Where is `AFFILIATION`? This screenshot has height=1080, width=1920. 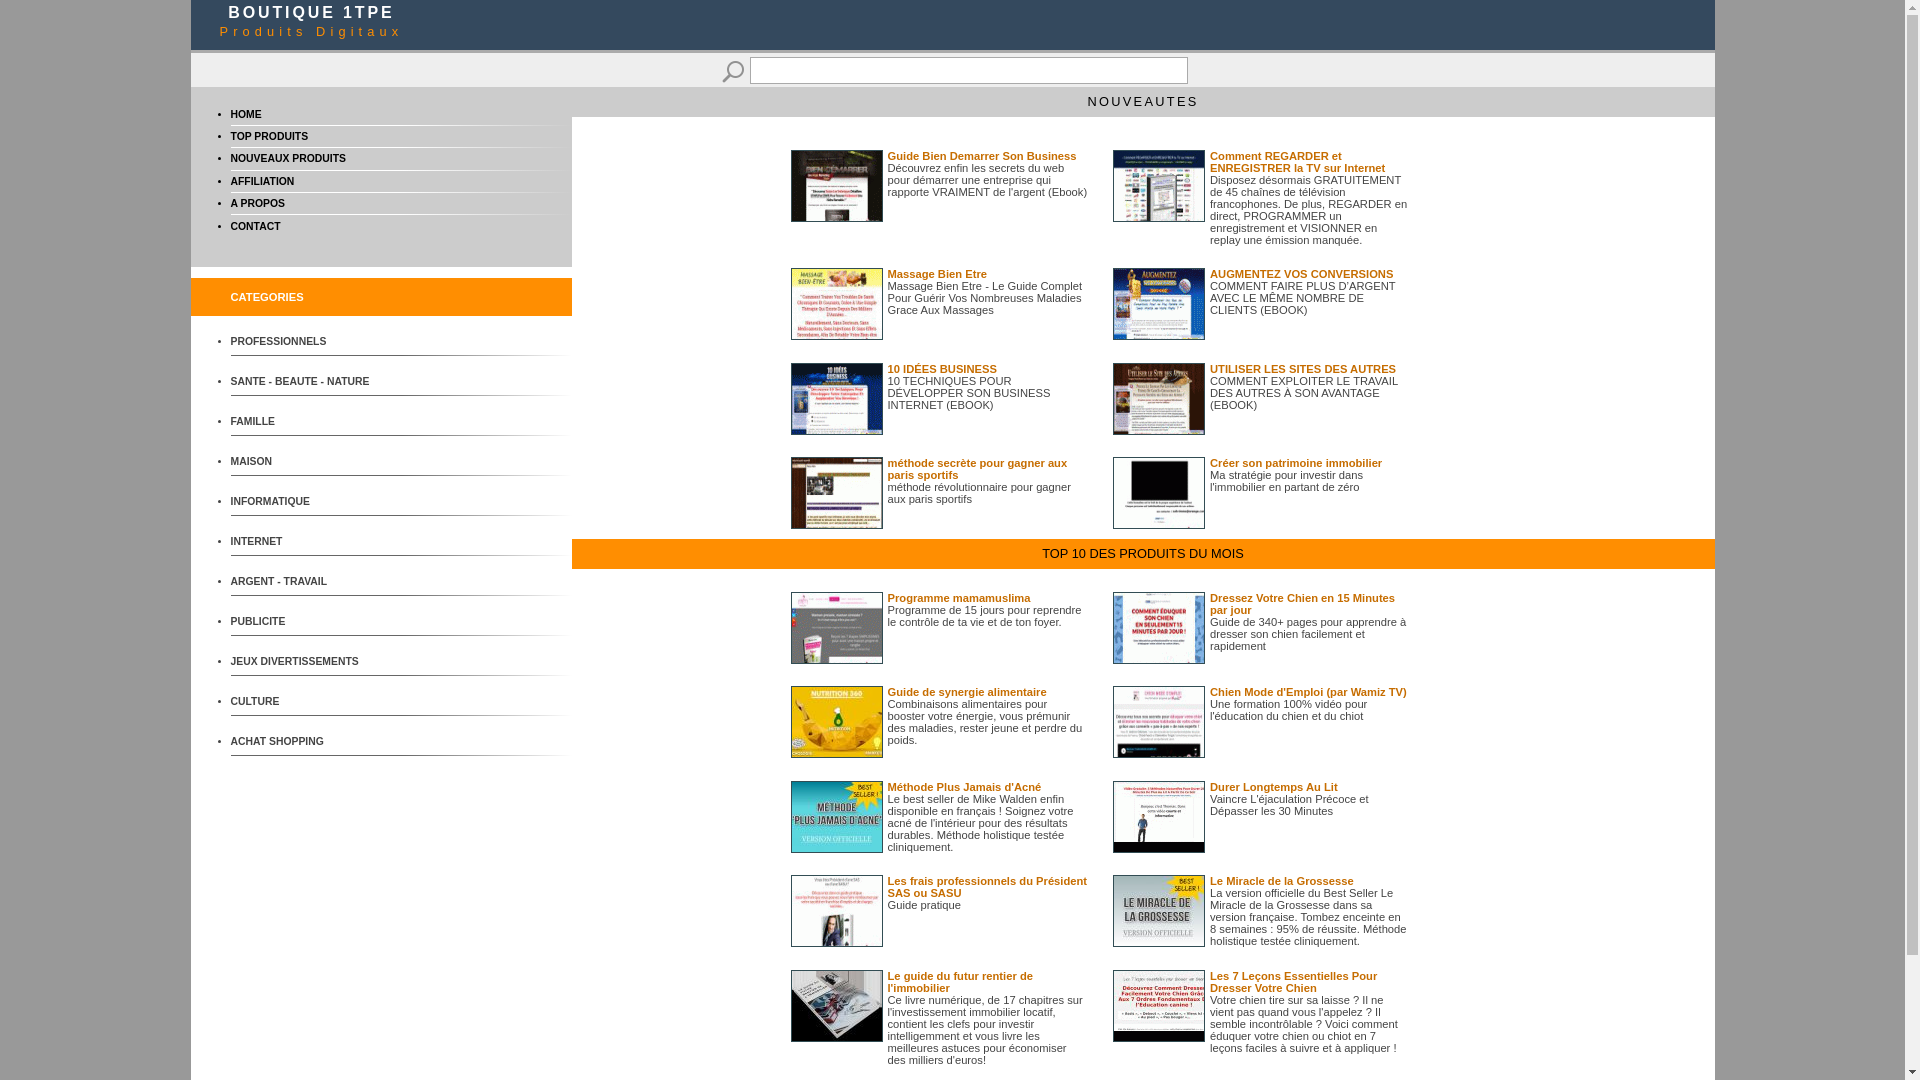 AFFILIATION is located at coordinates (262, 181).